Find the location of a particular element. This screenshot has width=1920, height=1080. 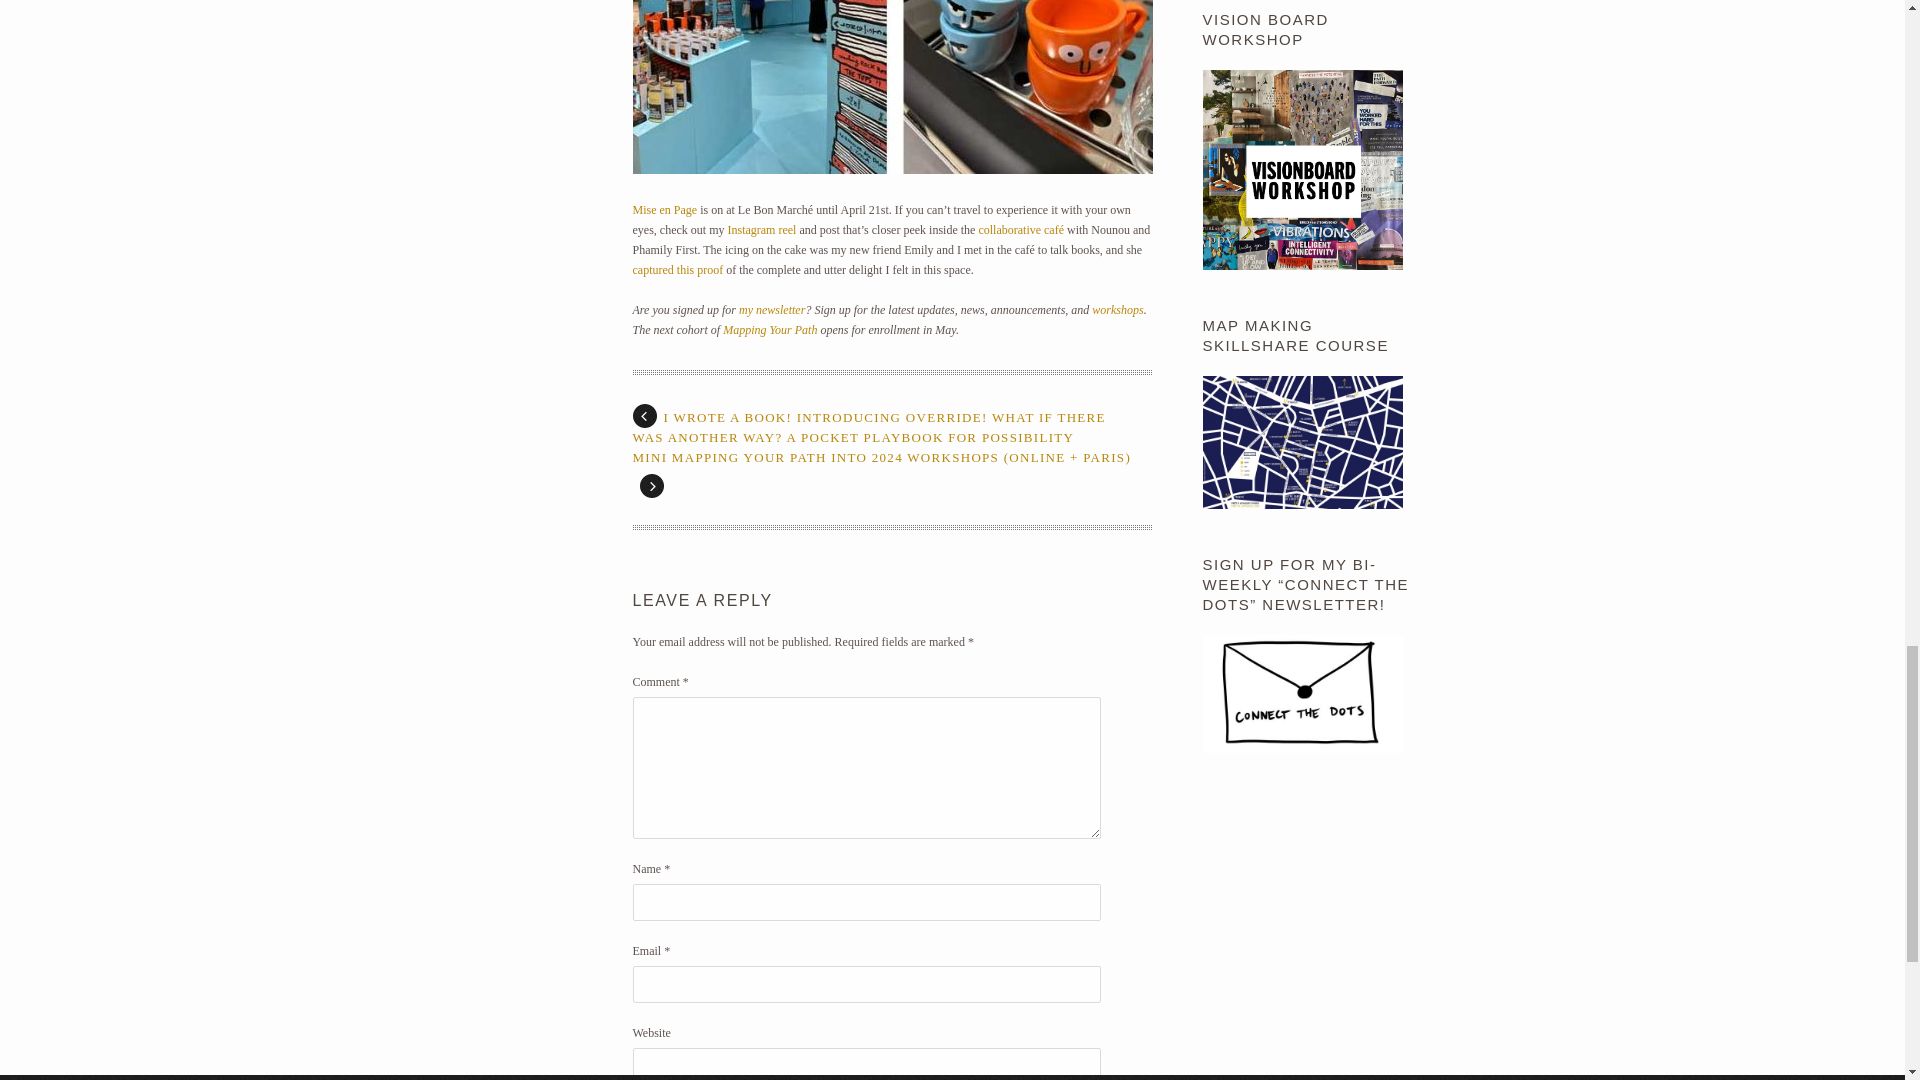

captured this proof is located at coordinates (677, 270).